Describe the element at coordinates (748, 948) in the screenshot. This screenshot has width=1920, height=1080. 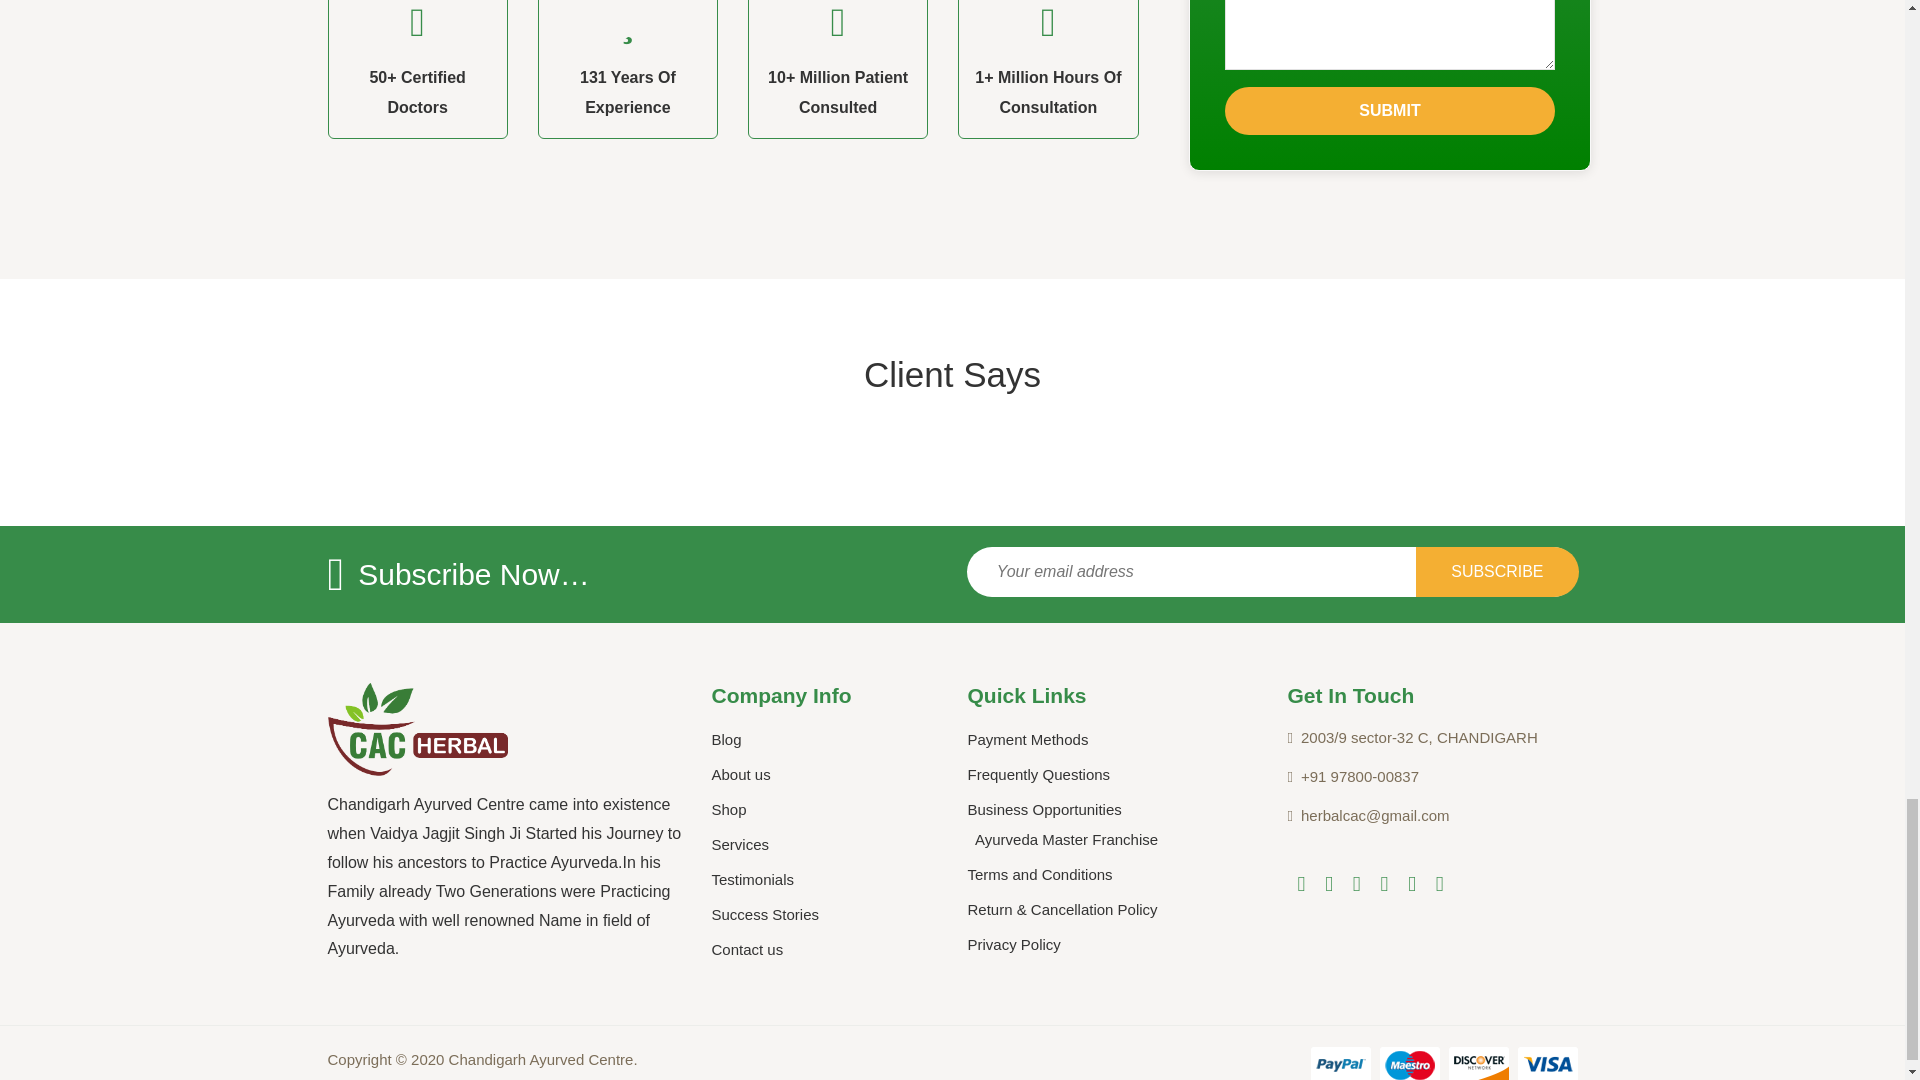
I see `Contact us` at that location.